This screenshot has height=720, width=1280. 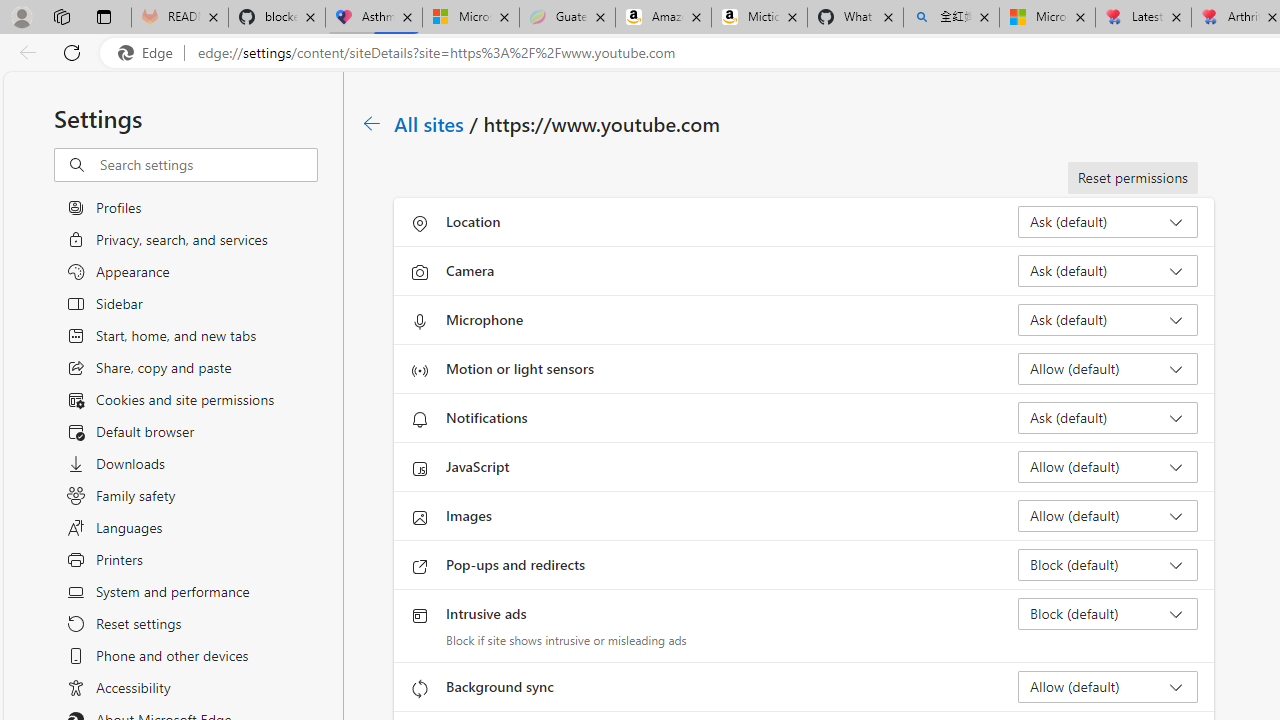 What do you see at coordinates (1132, 178) in the screenshot?
I see `Reset permissions` at bounding box center [1132, 178].